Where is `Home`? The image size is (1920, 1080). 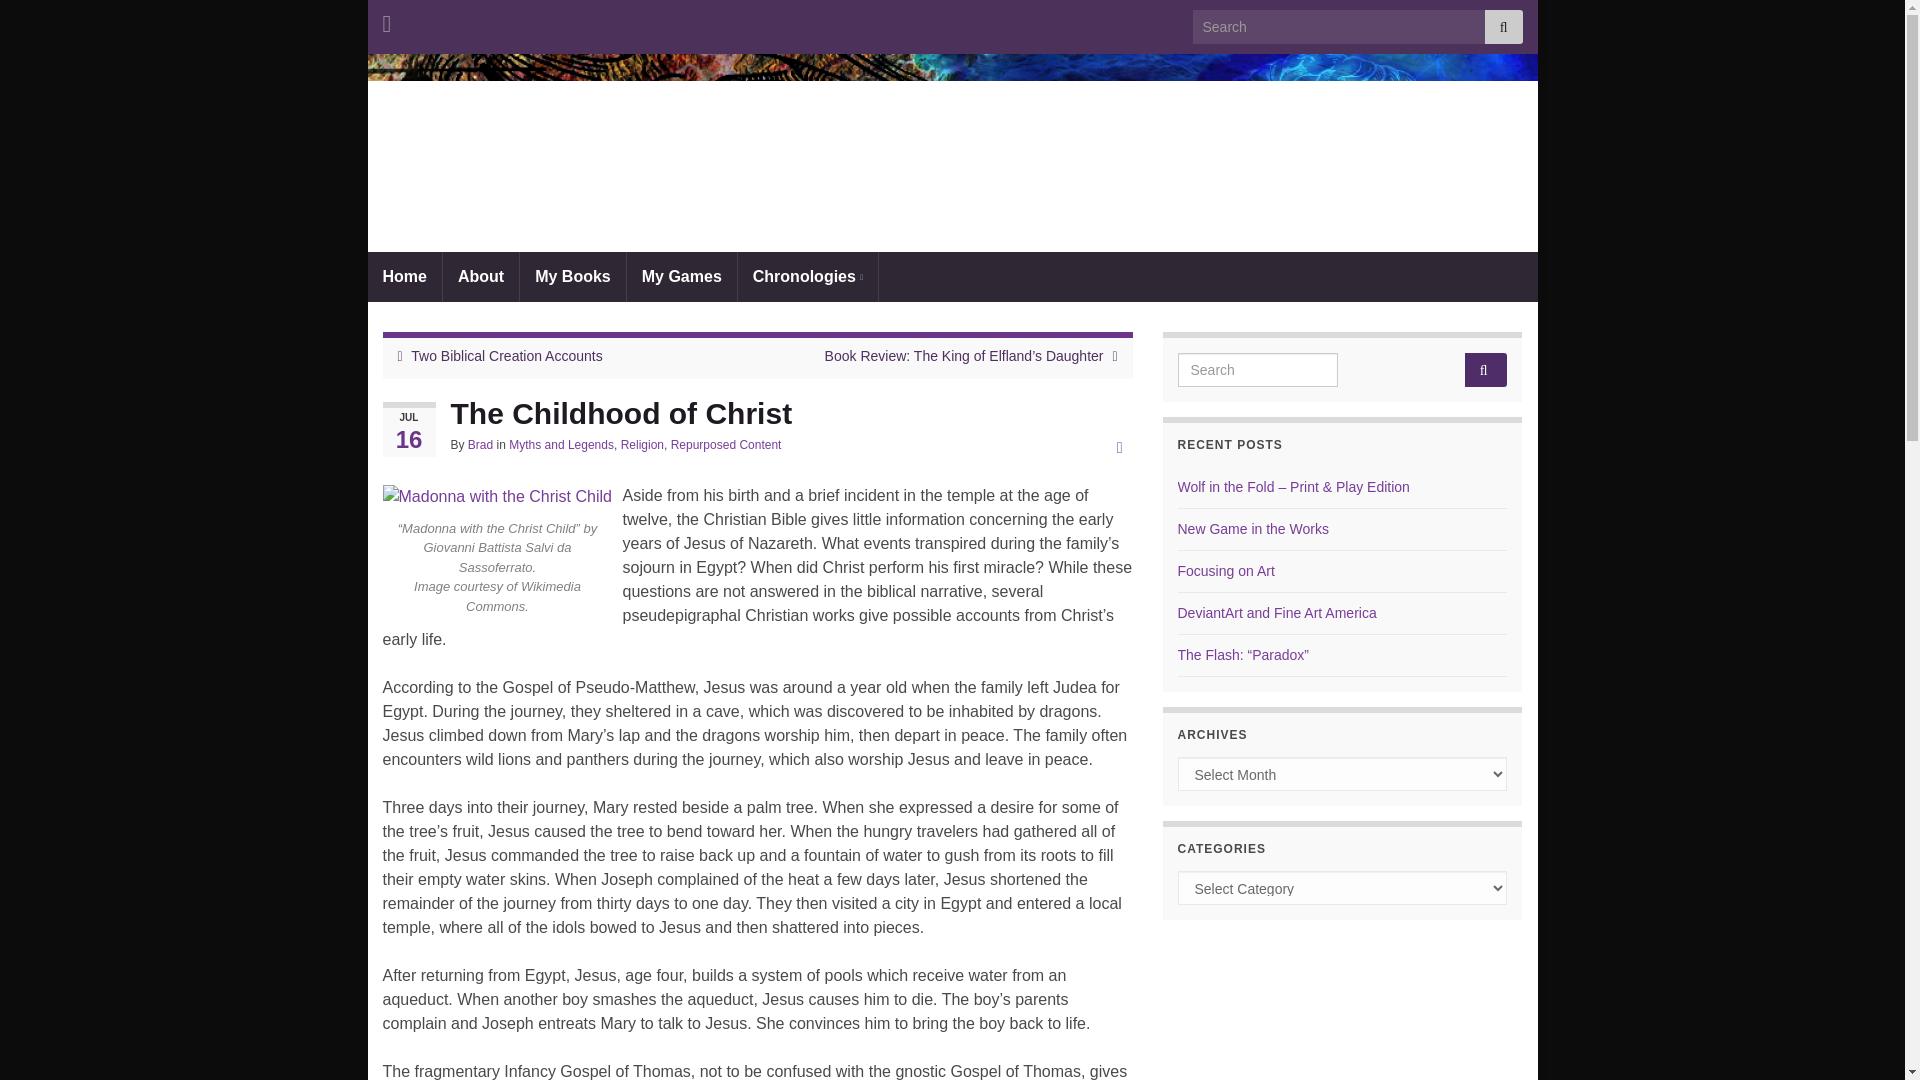
Home is located at coordinates (404, 276).